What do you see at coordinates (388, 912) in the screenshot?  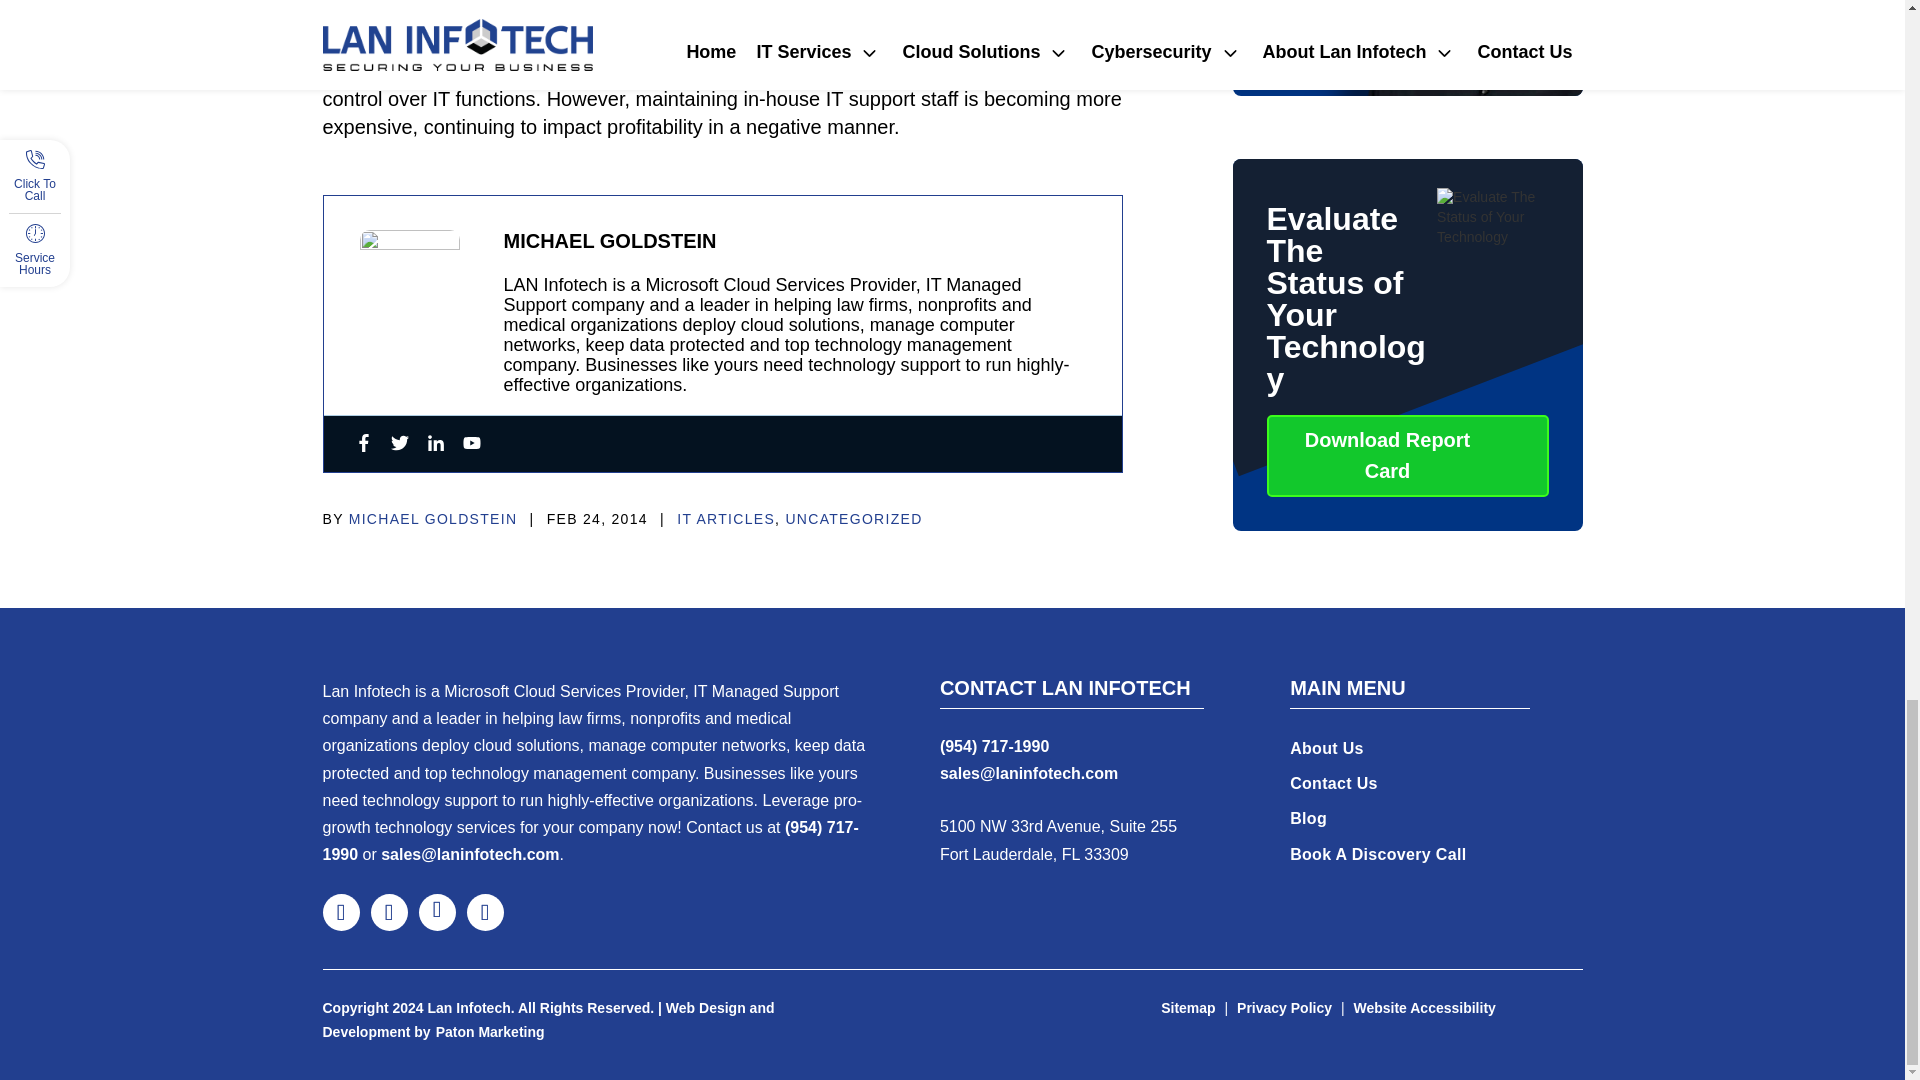 I see `Follow on X` at bounding box center [388, 912].